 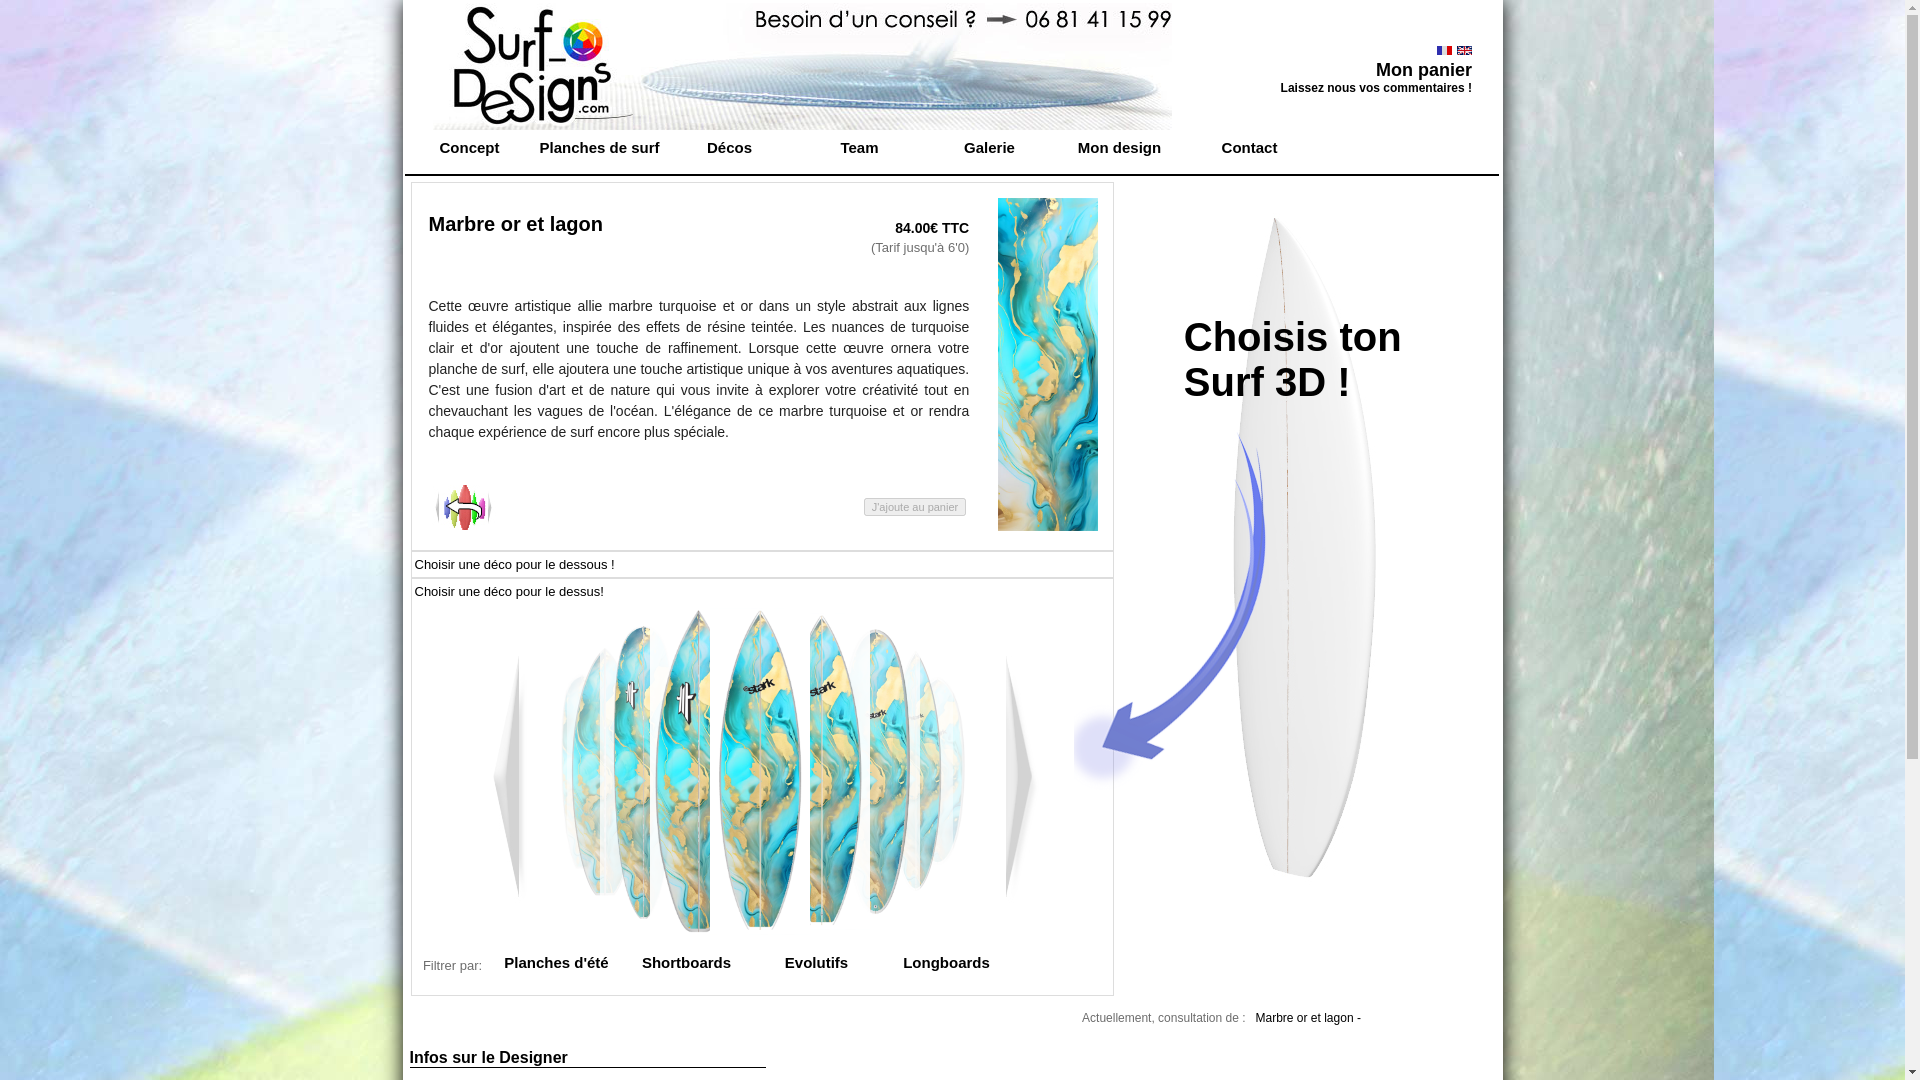 I want to click on Galerie, so click(x=988, y=147).